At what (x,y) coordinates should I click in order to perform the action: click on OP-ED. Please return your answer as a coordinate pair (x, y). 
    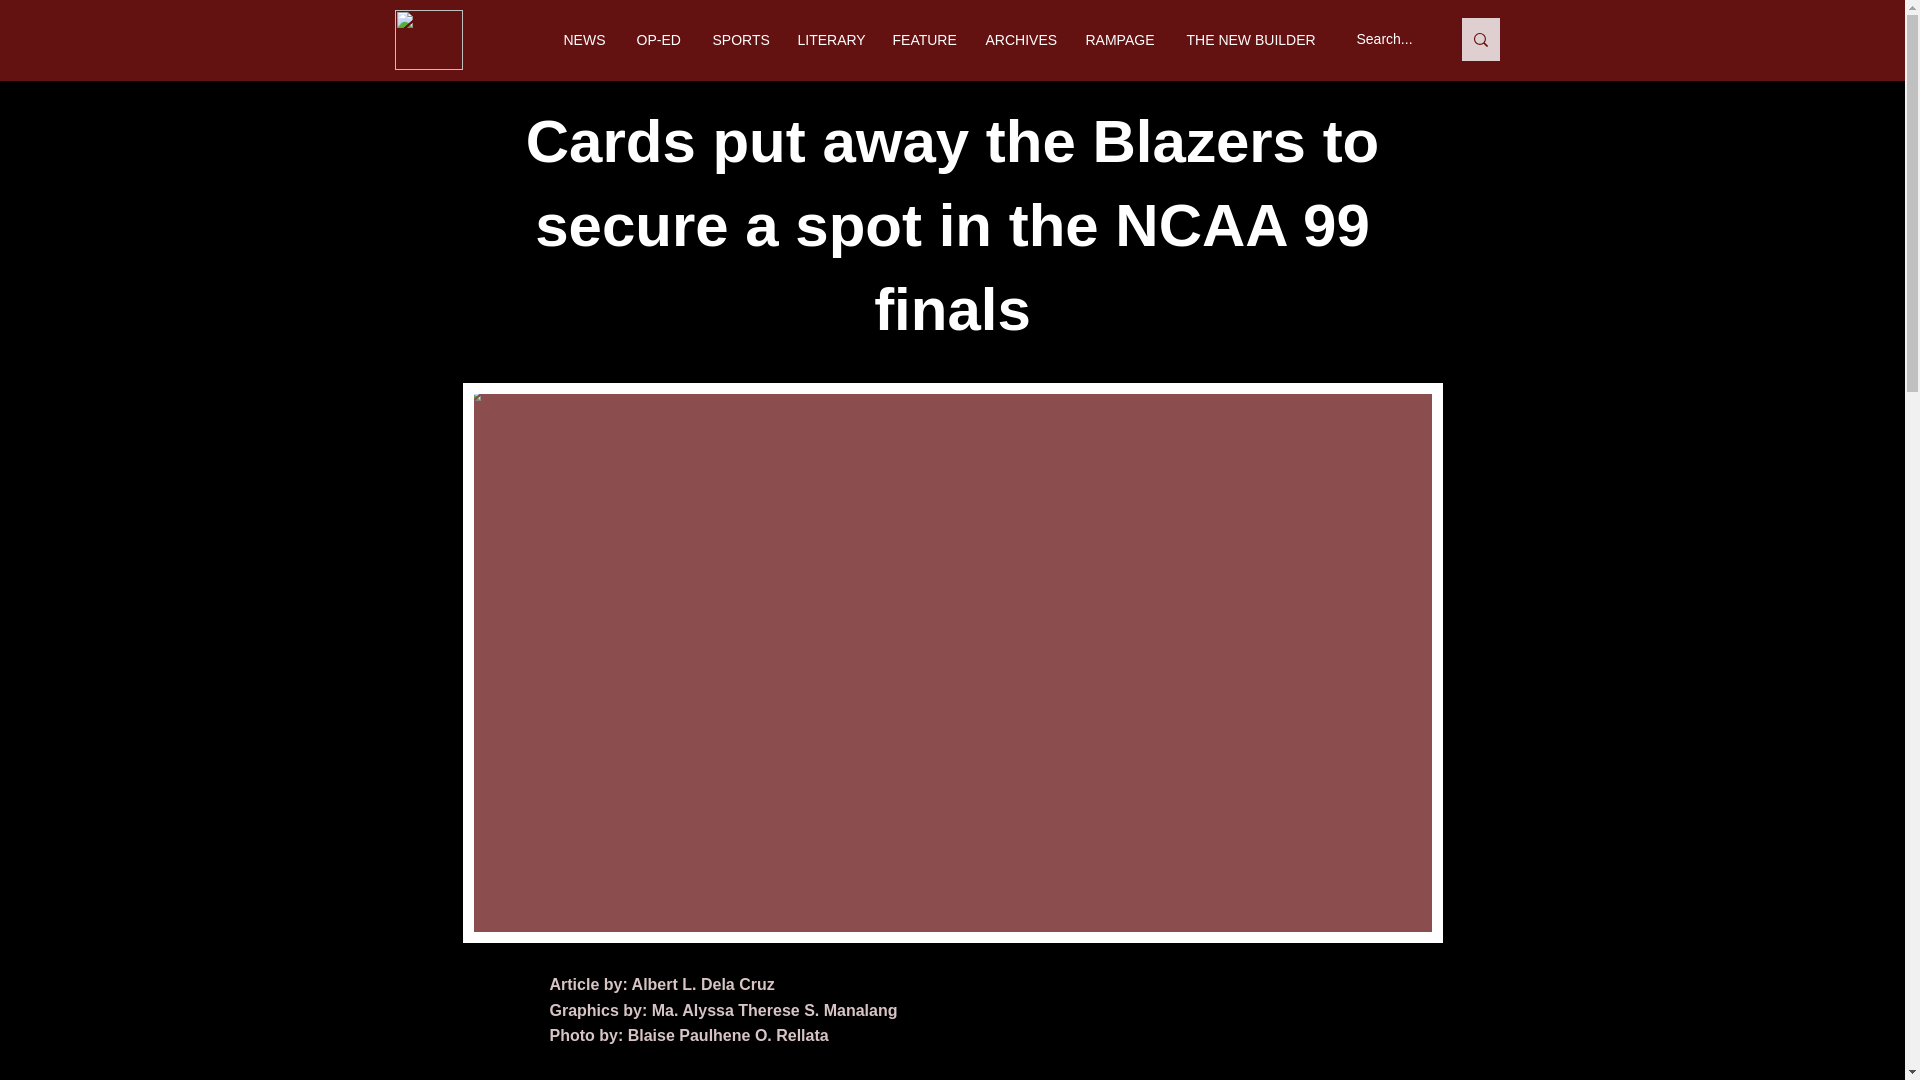
    Looking at the image, I should click on (660, 40).